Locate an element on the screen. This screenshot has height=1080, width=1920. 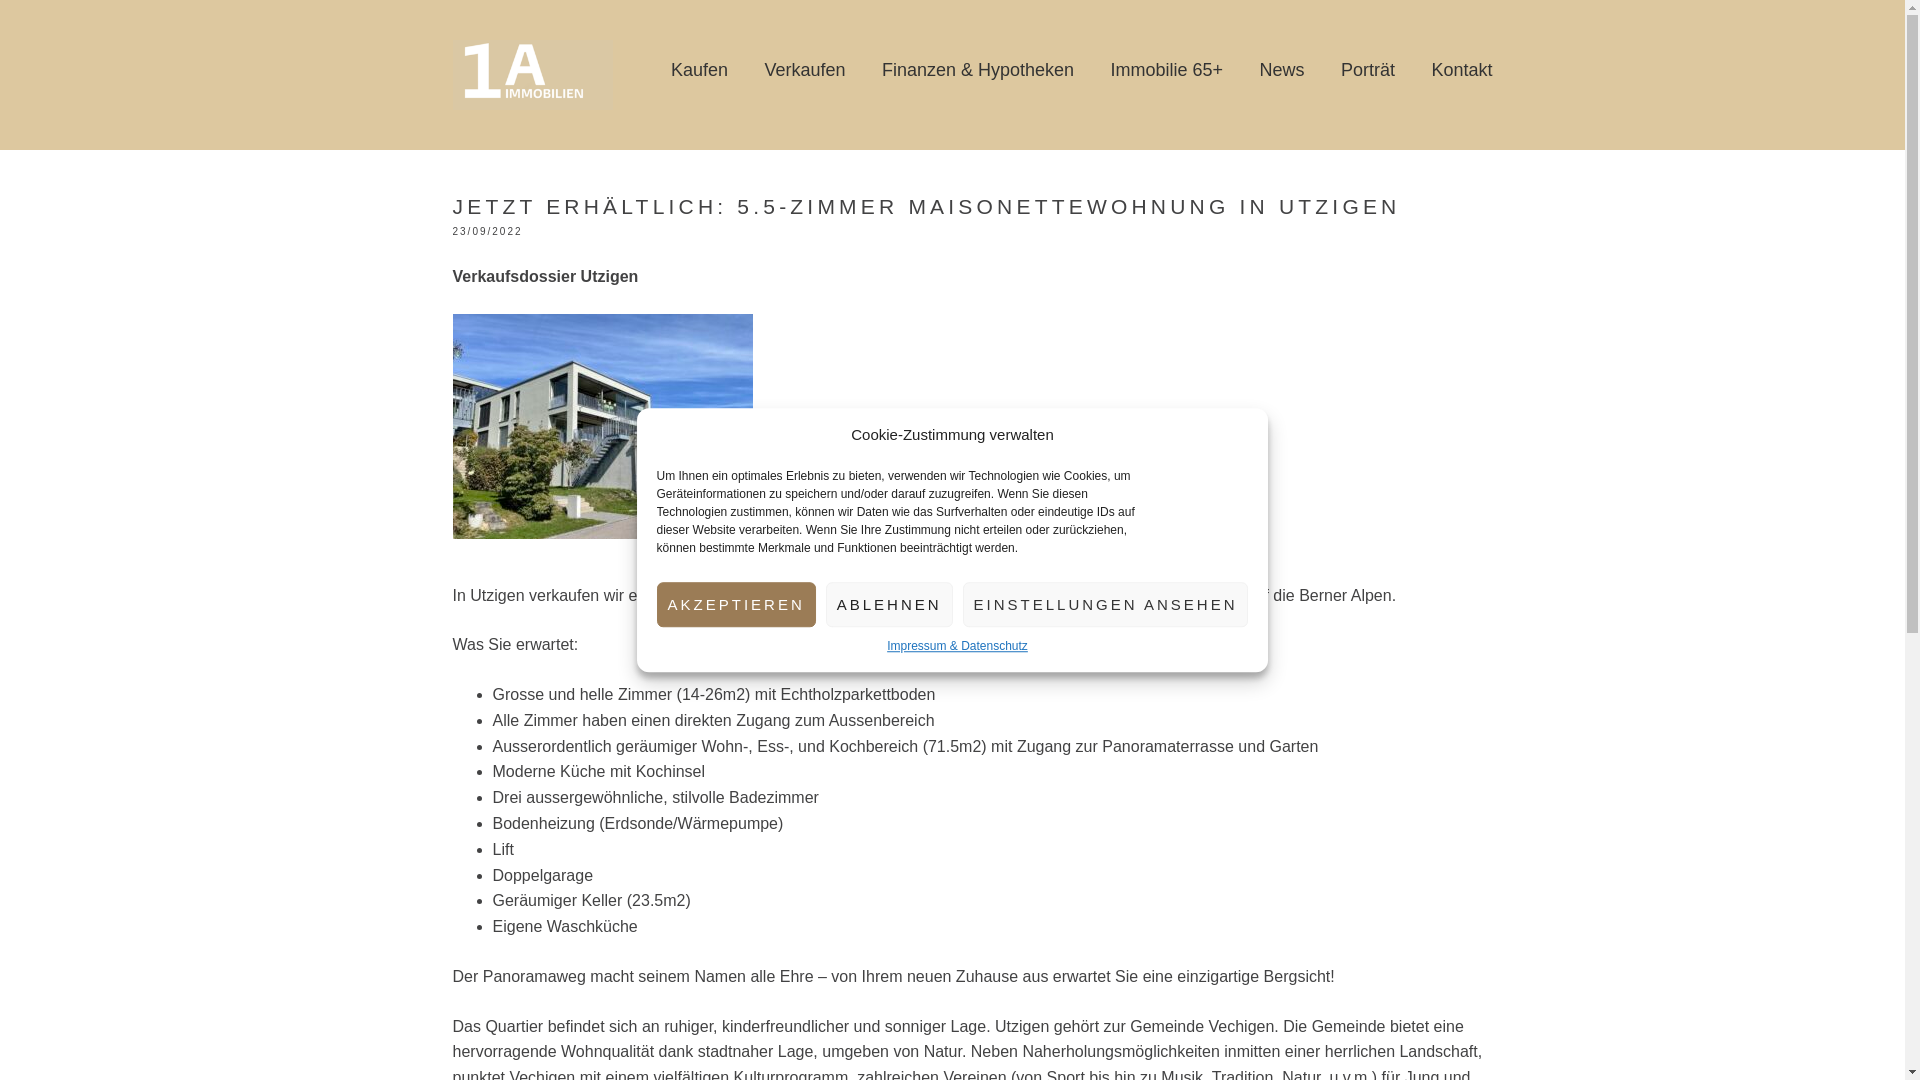
EINSTELLUNGEN ANSEHEN is located at coordinates (1106, 604).